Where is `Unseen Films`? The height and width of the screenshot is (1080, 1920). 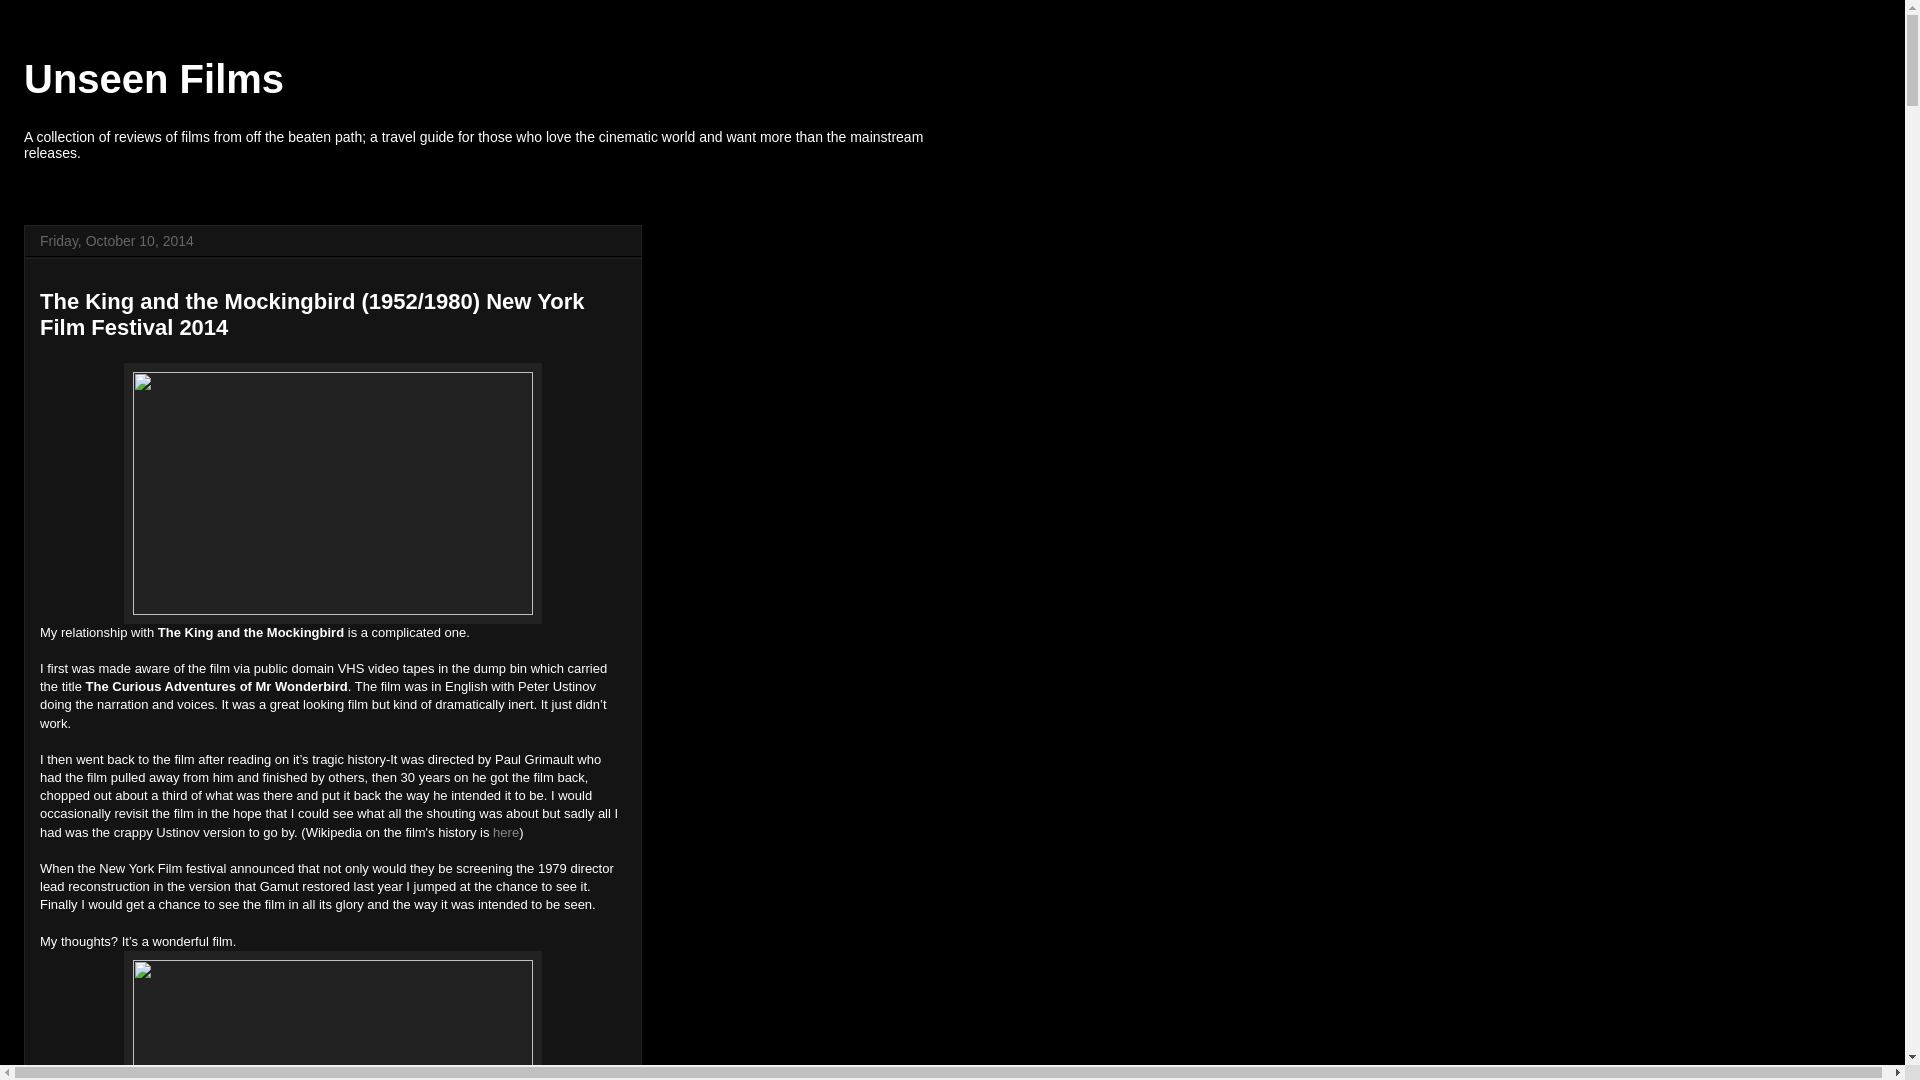
Unseen Films is located at coordinates (154, 79).